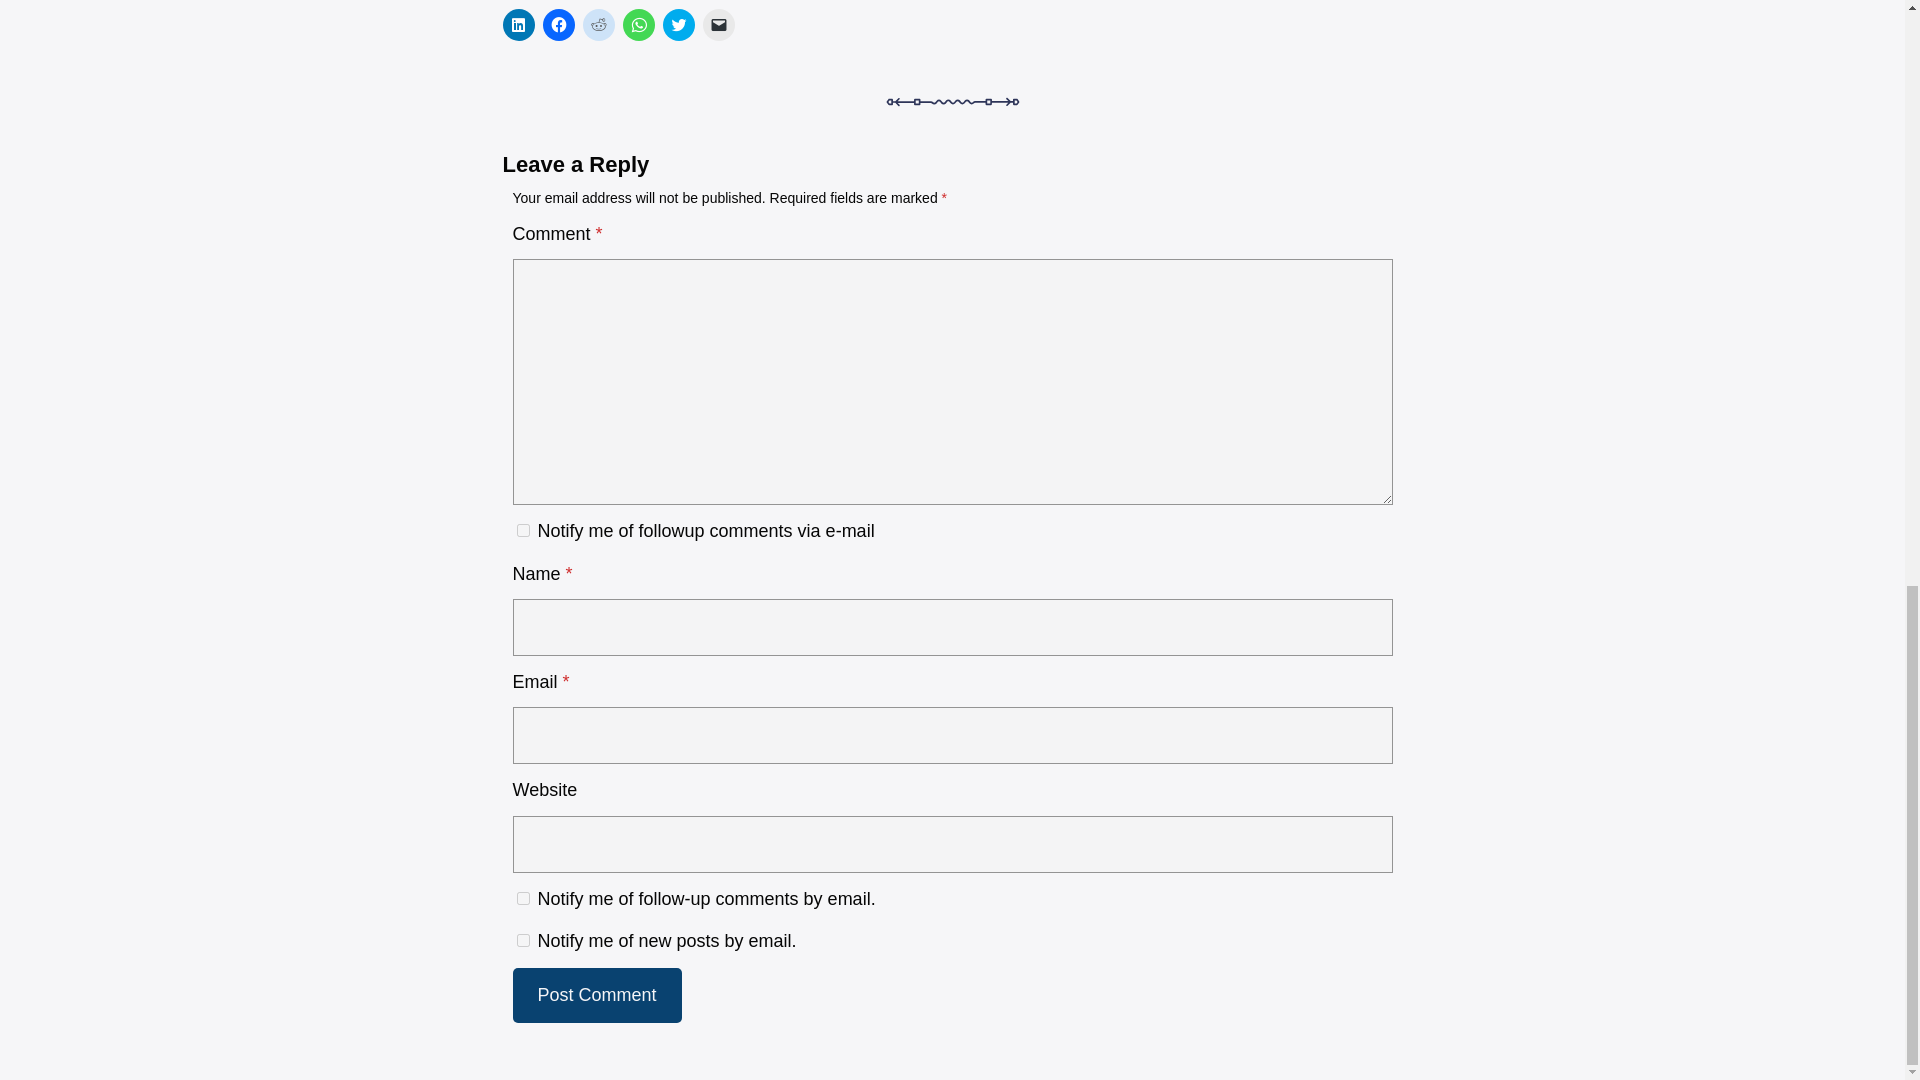  Describe the element at coordinates (522, 898) in the screenshot. I see `subscribe` at that location.